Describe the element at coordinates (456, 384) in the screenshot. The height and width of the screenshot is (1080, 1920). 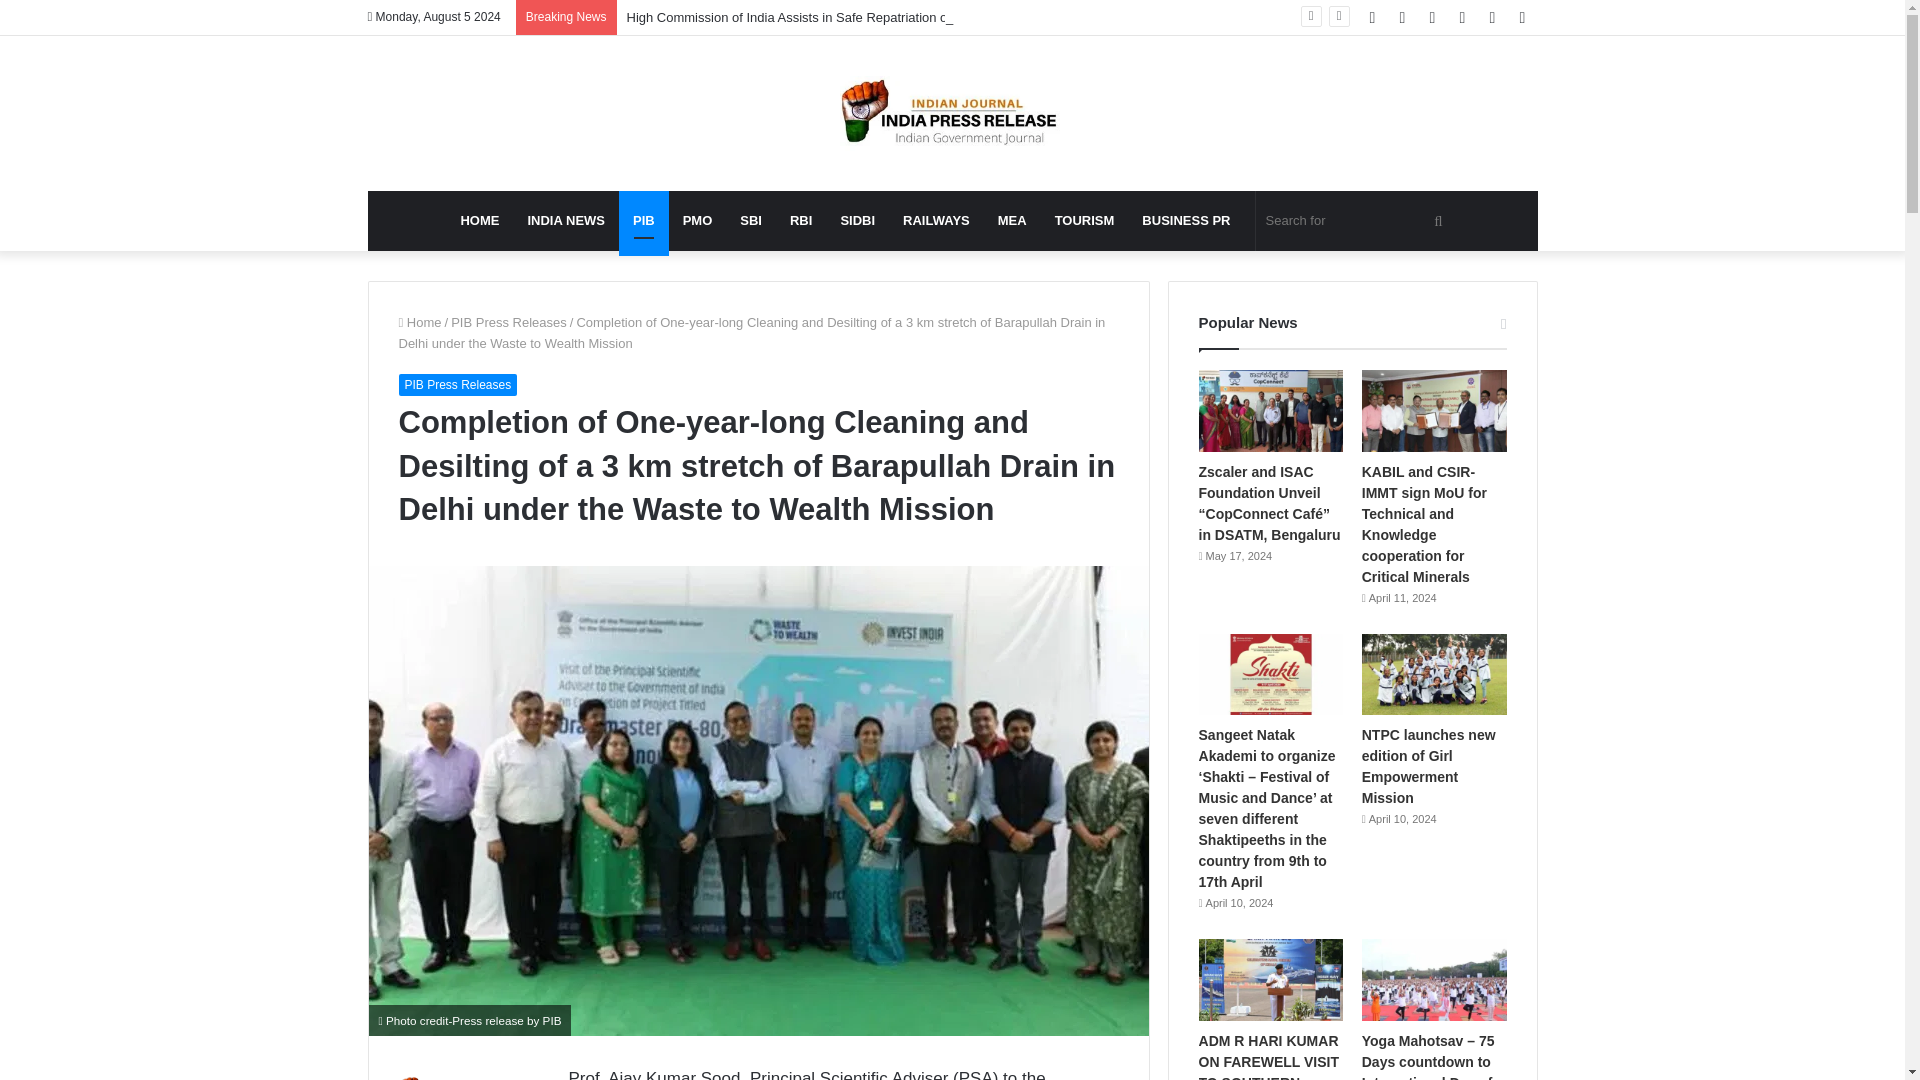
I see `PIB Press Releases` at that location.